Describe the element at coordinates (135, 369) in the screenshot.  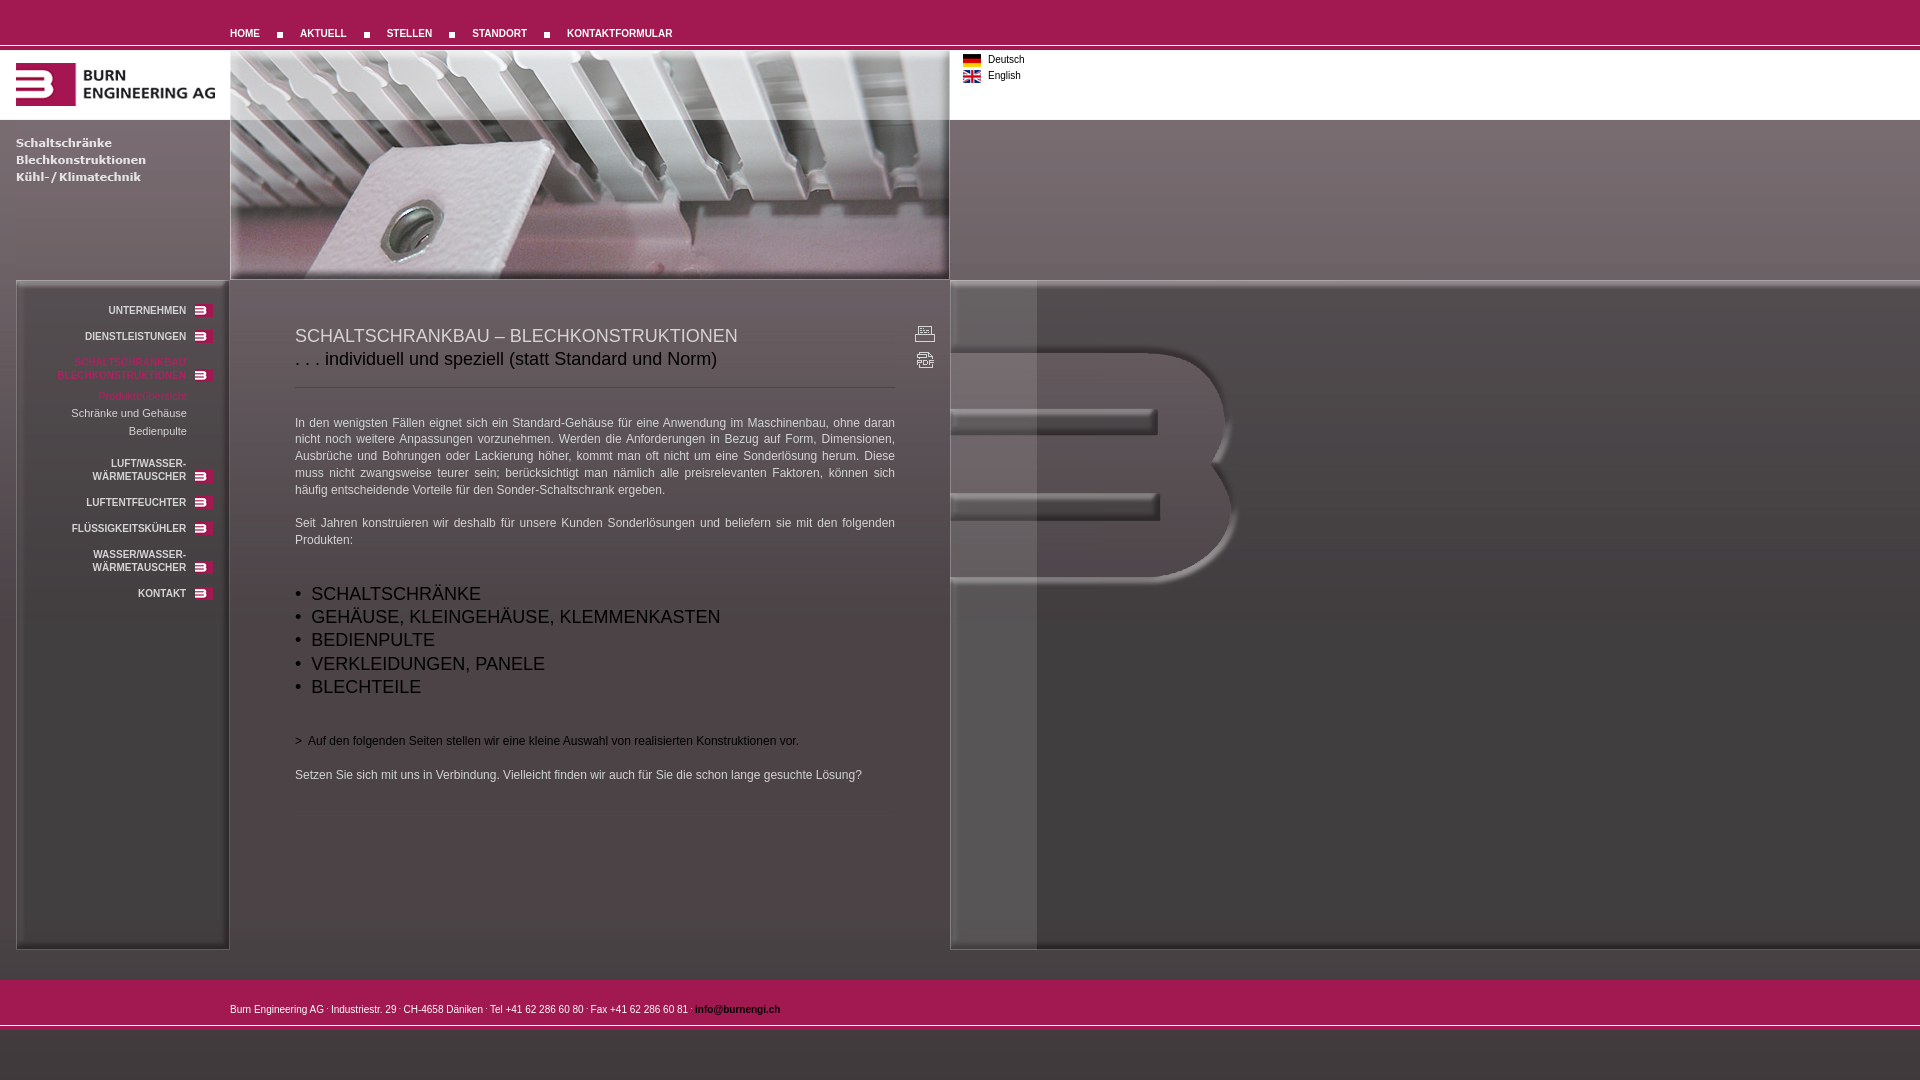
I see `SCHALTSCHRANKBAU
BLECHKONSTRUKTIONEN ` at that location.